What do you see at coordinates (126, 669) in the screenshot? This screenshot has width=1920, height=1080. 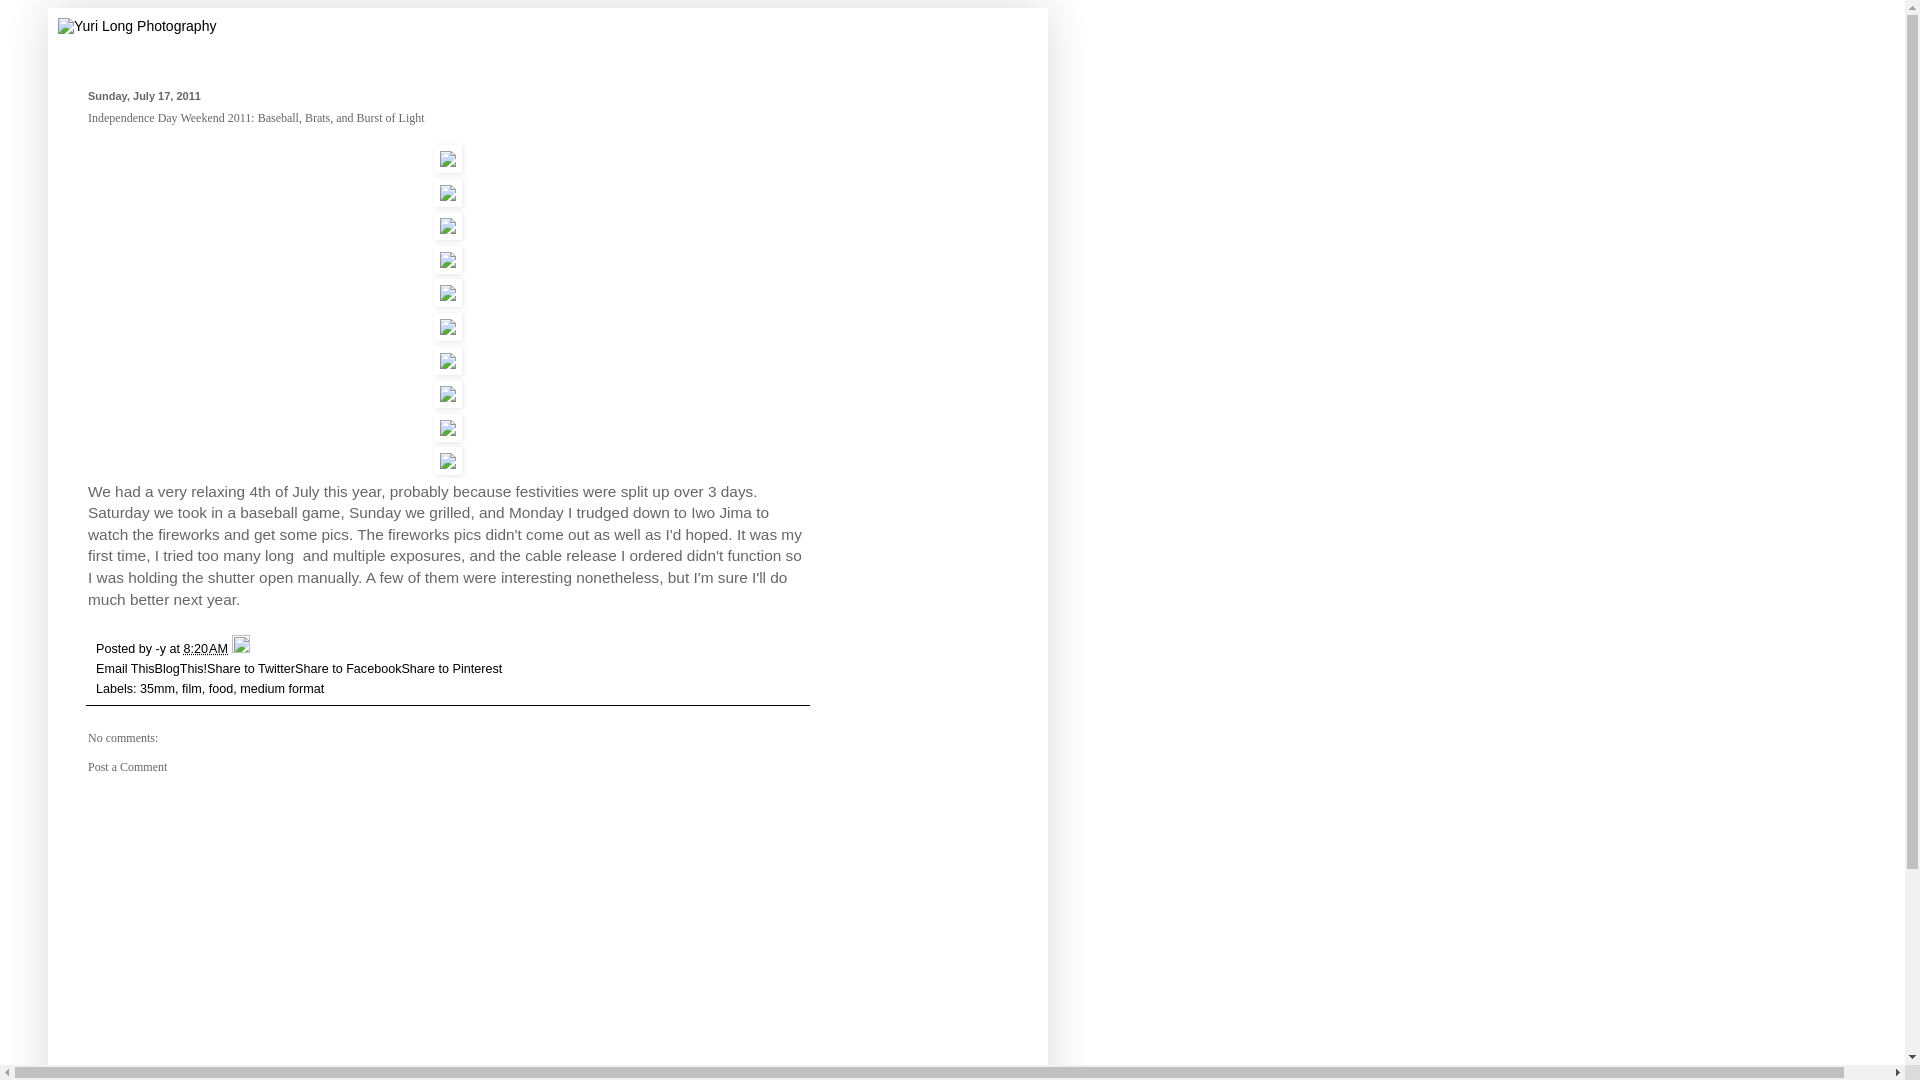 I see `Email This` at bounding box center [126, 669].